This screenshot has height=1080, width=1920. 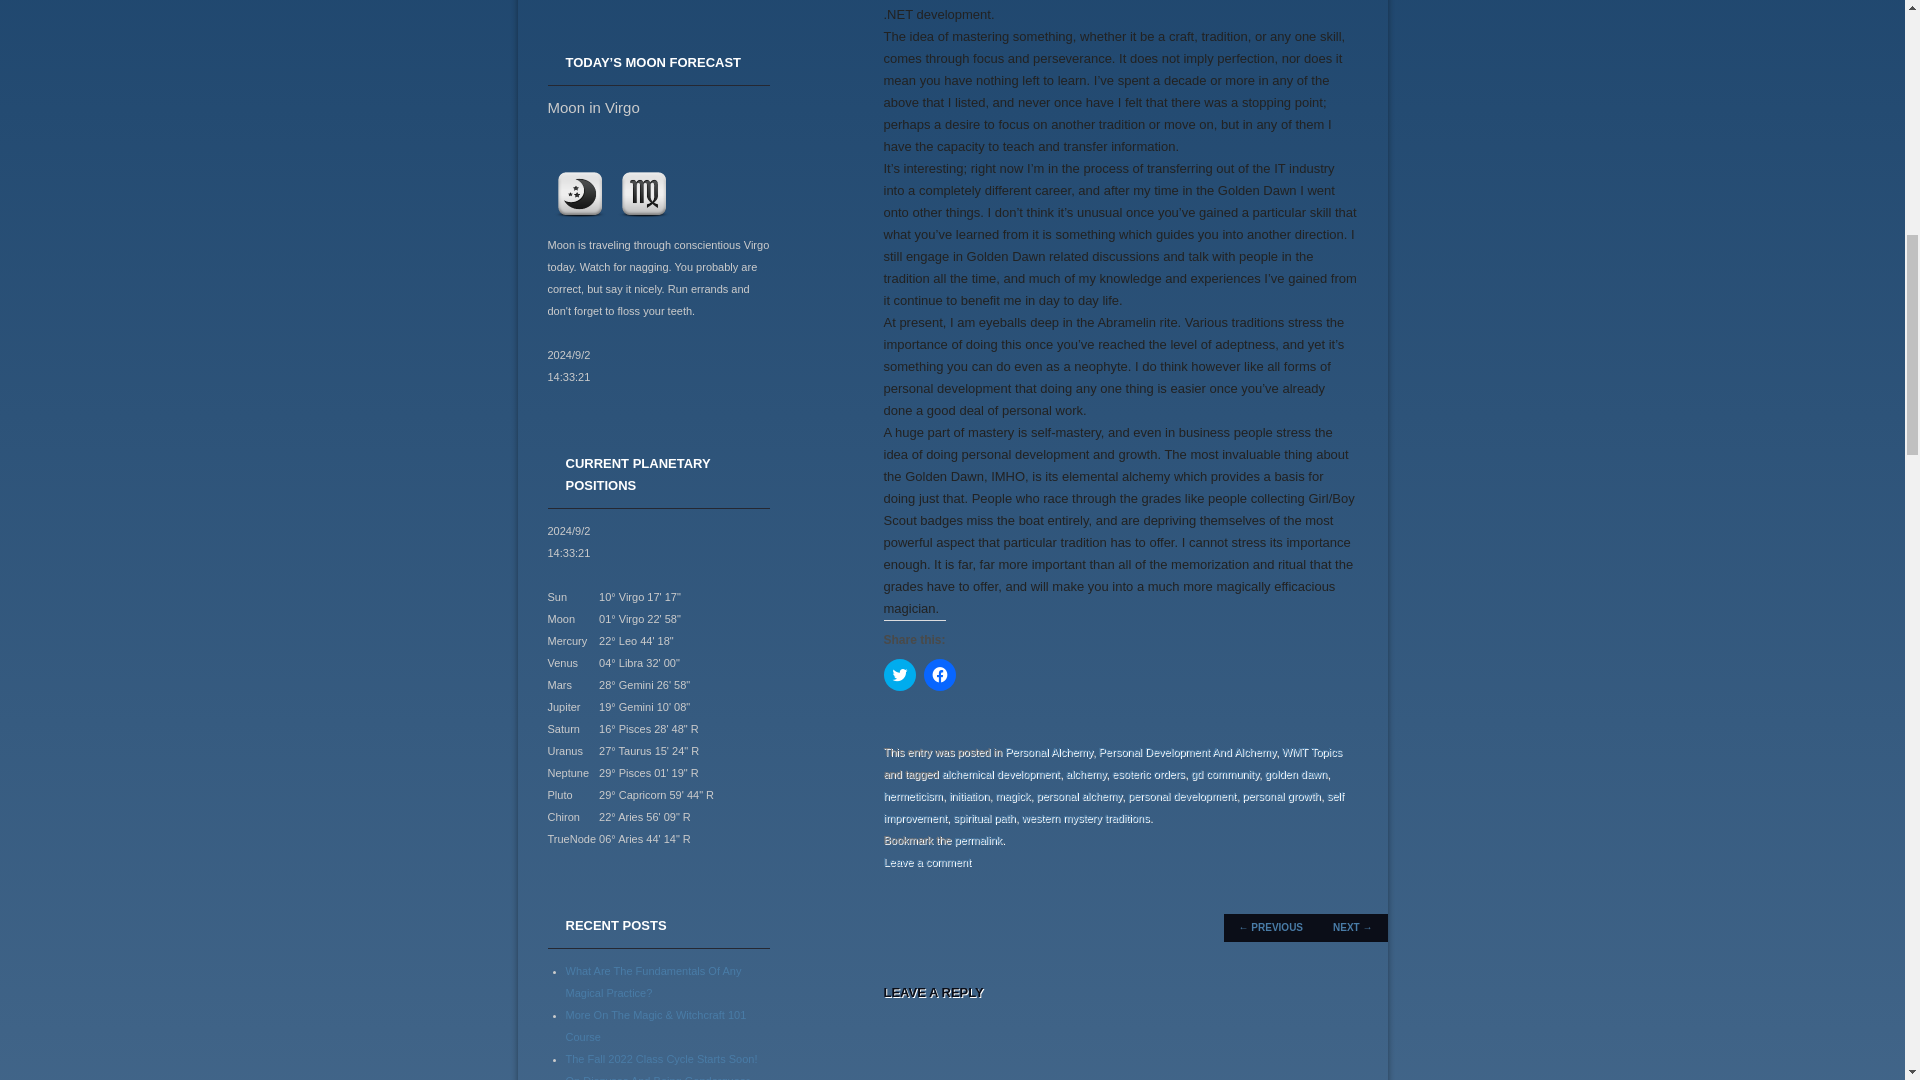 I want to click on Leave a comment, so click(x=927, y=862).